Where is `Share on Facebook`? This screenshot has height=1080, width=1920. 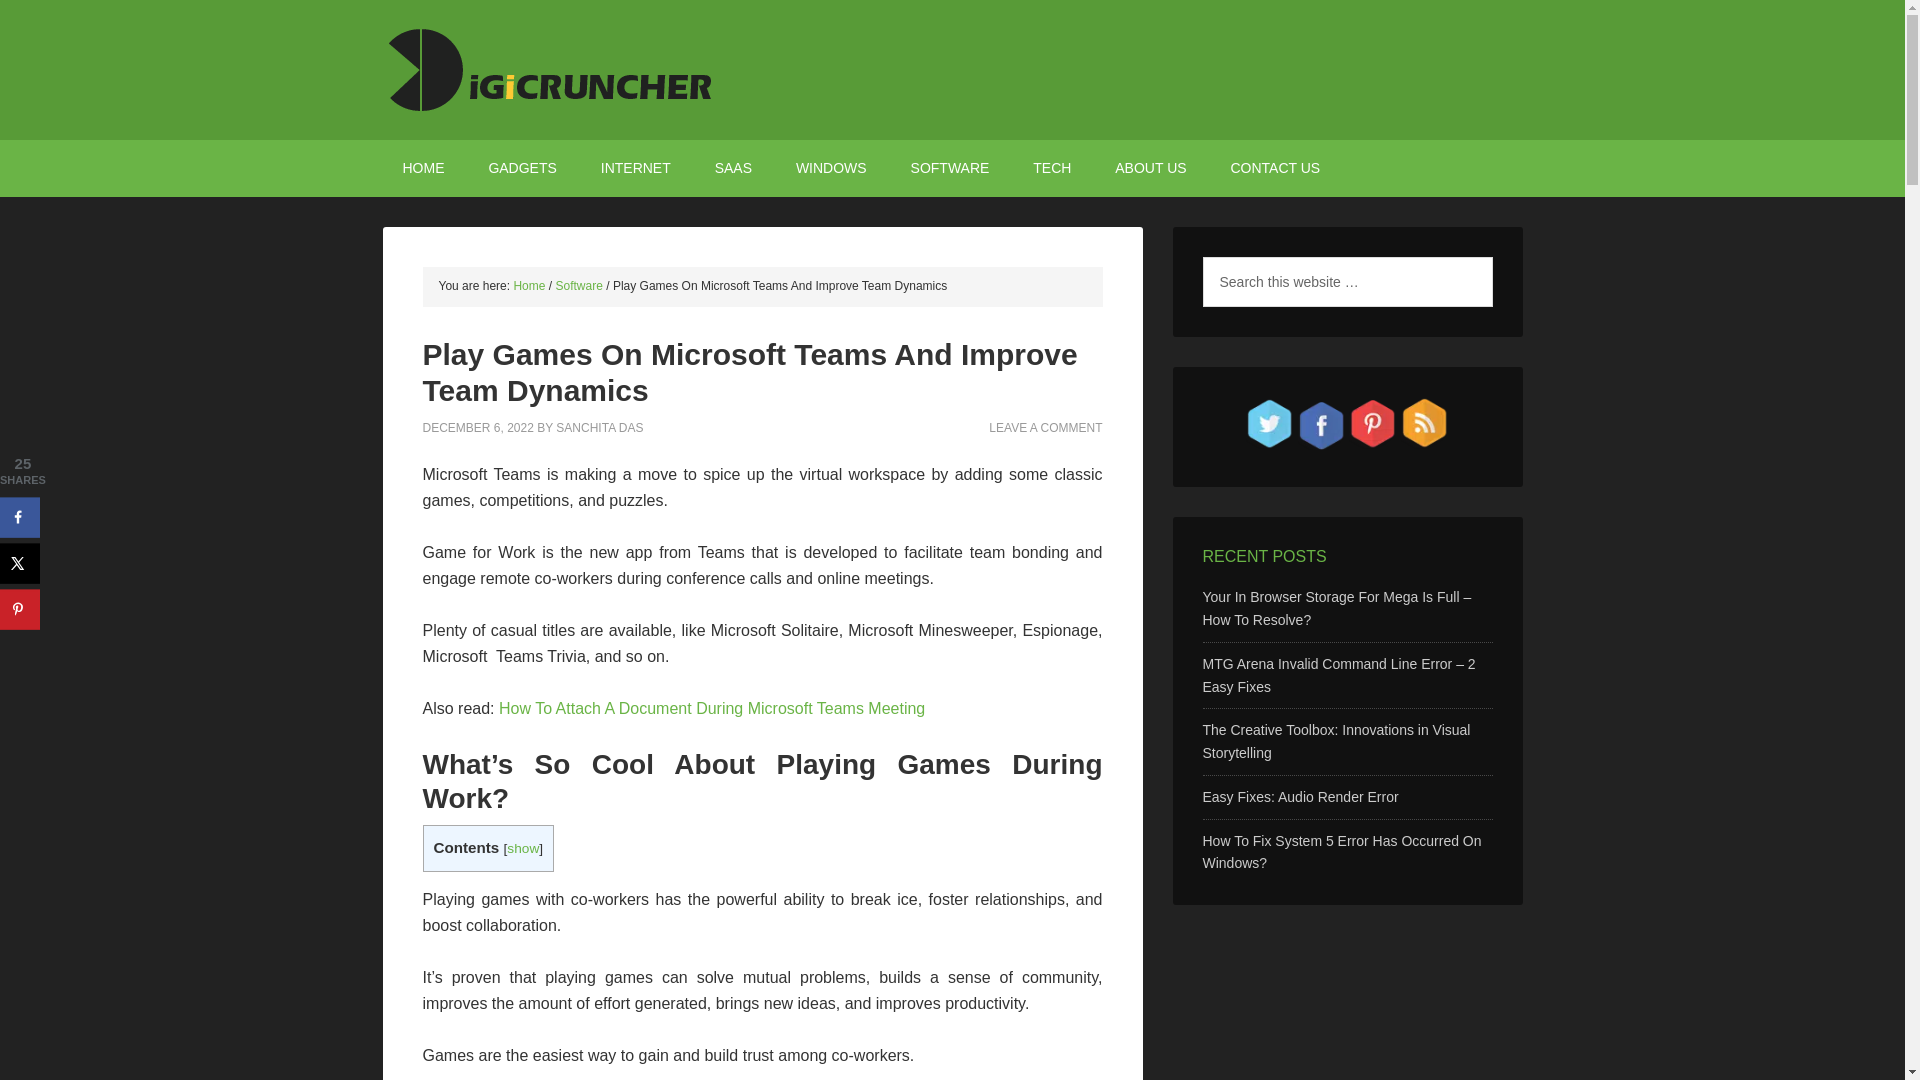
Share on Facebook is located at coordinates (20, 516).